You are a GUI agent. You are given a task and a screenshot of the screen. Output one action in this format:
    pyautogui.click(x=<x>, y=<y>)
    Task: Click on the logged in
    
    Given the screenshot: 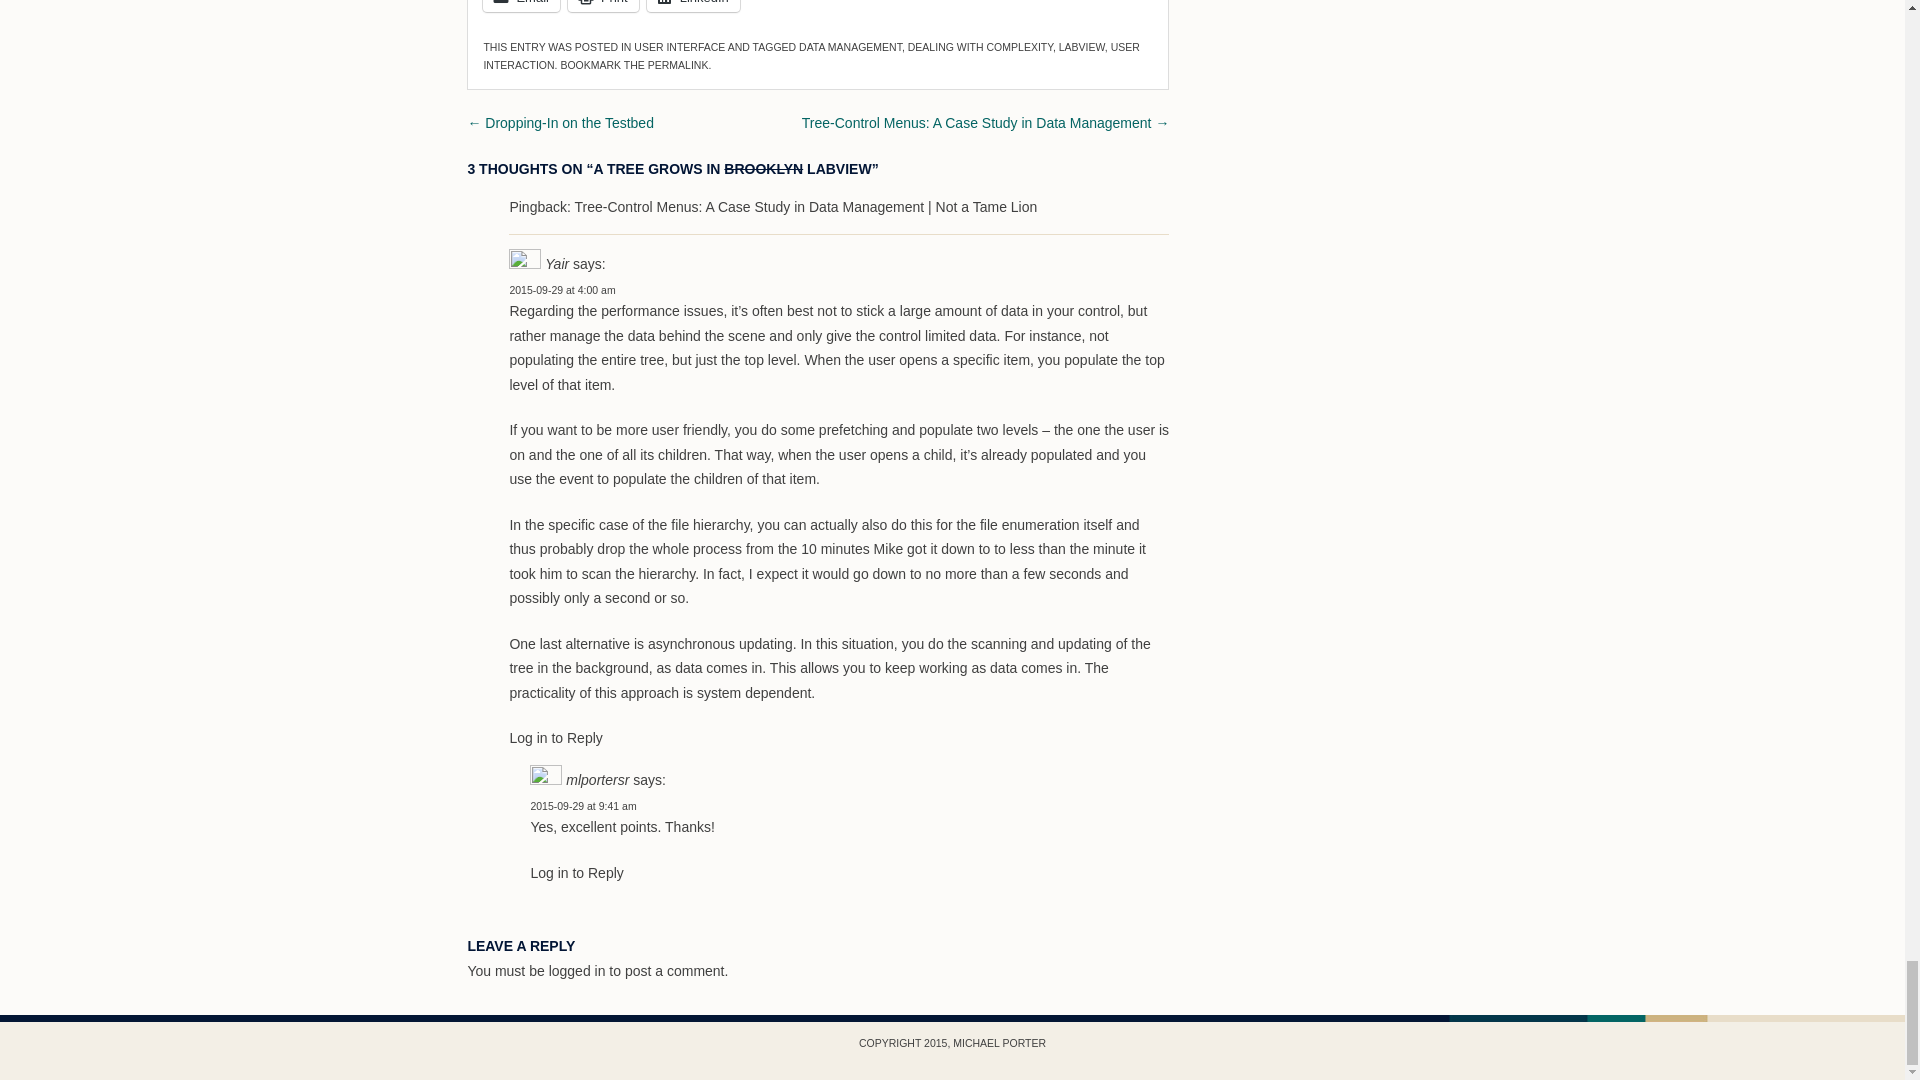 What is the action you would take?
    pyautogui.click(x=578, y=970)
    